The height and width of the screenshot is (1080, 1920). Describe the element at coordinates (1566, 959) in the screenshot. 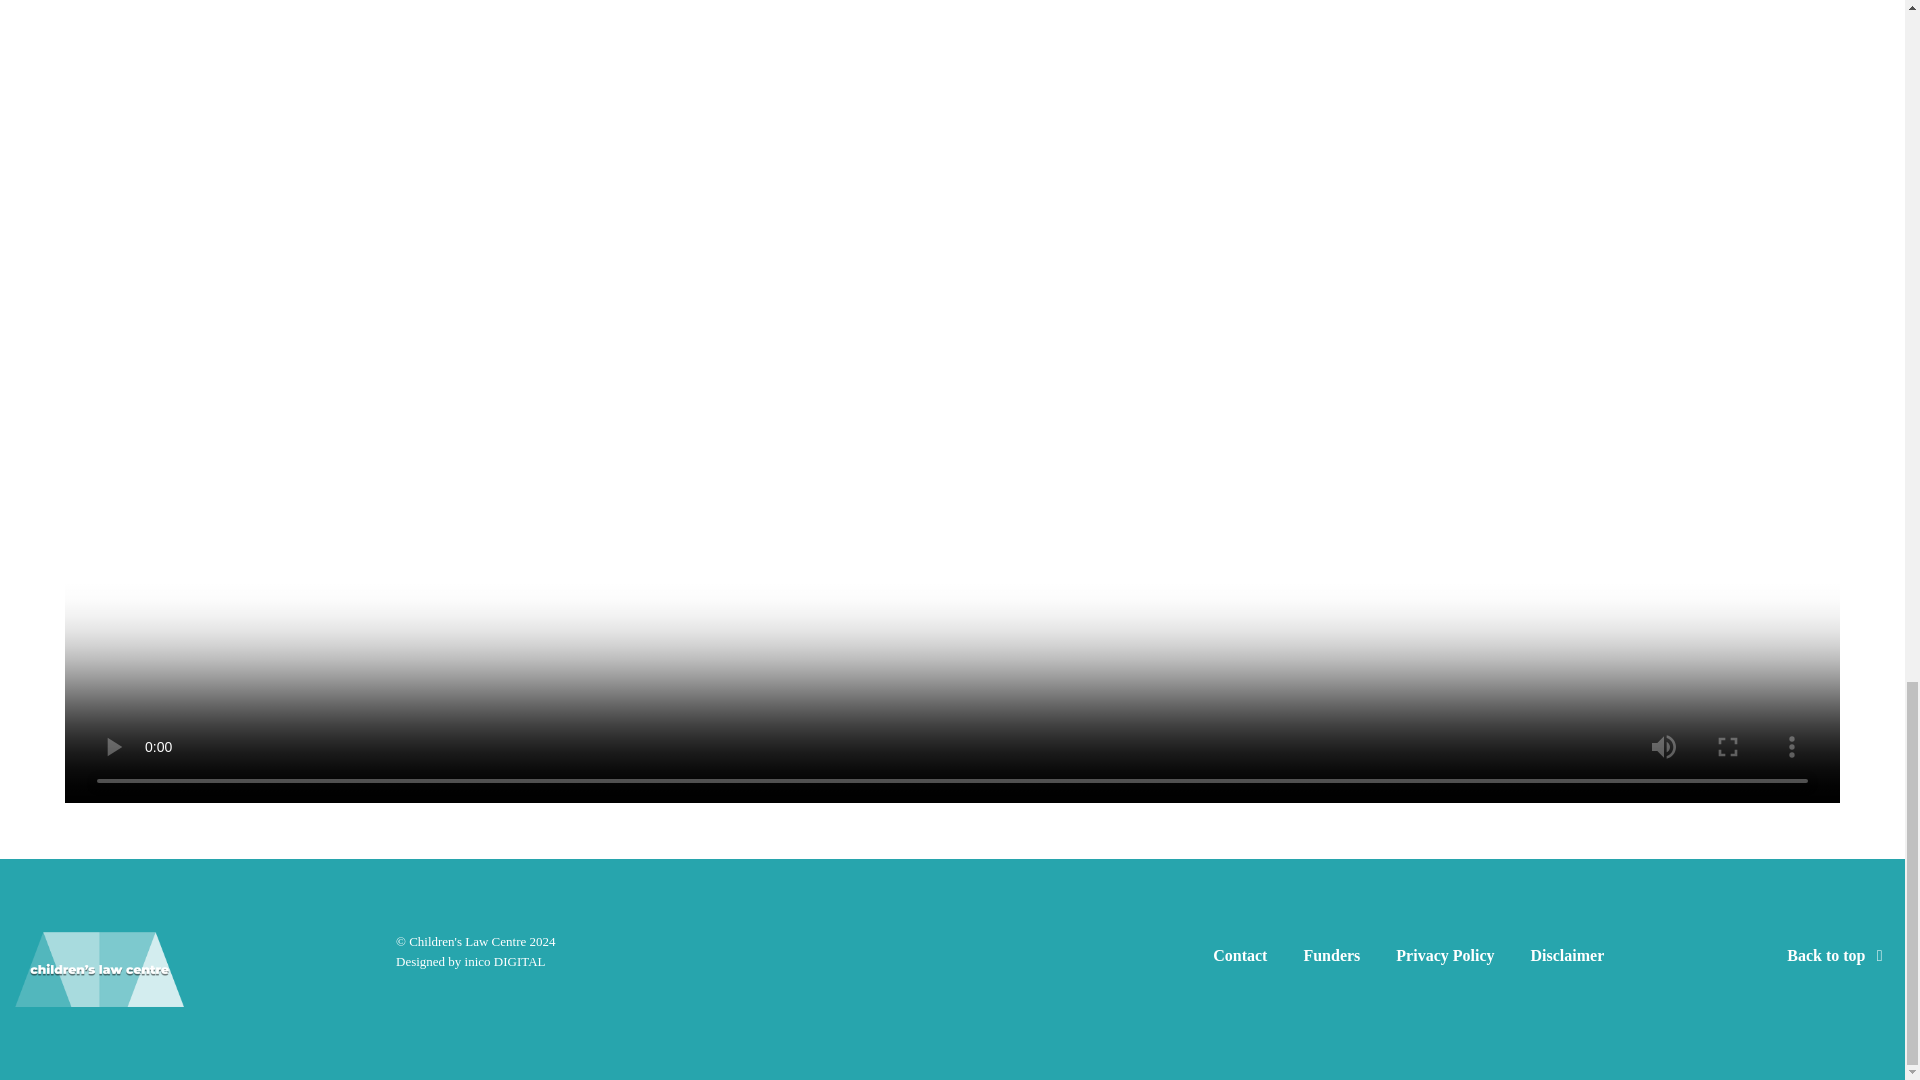

I see `Disclaimer` at that location.